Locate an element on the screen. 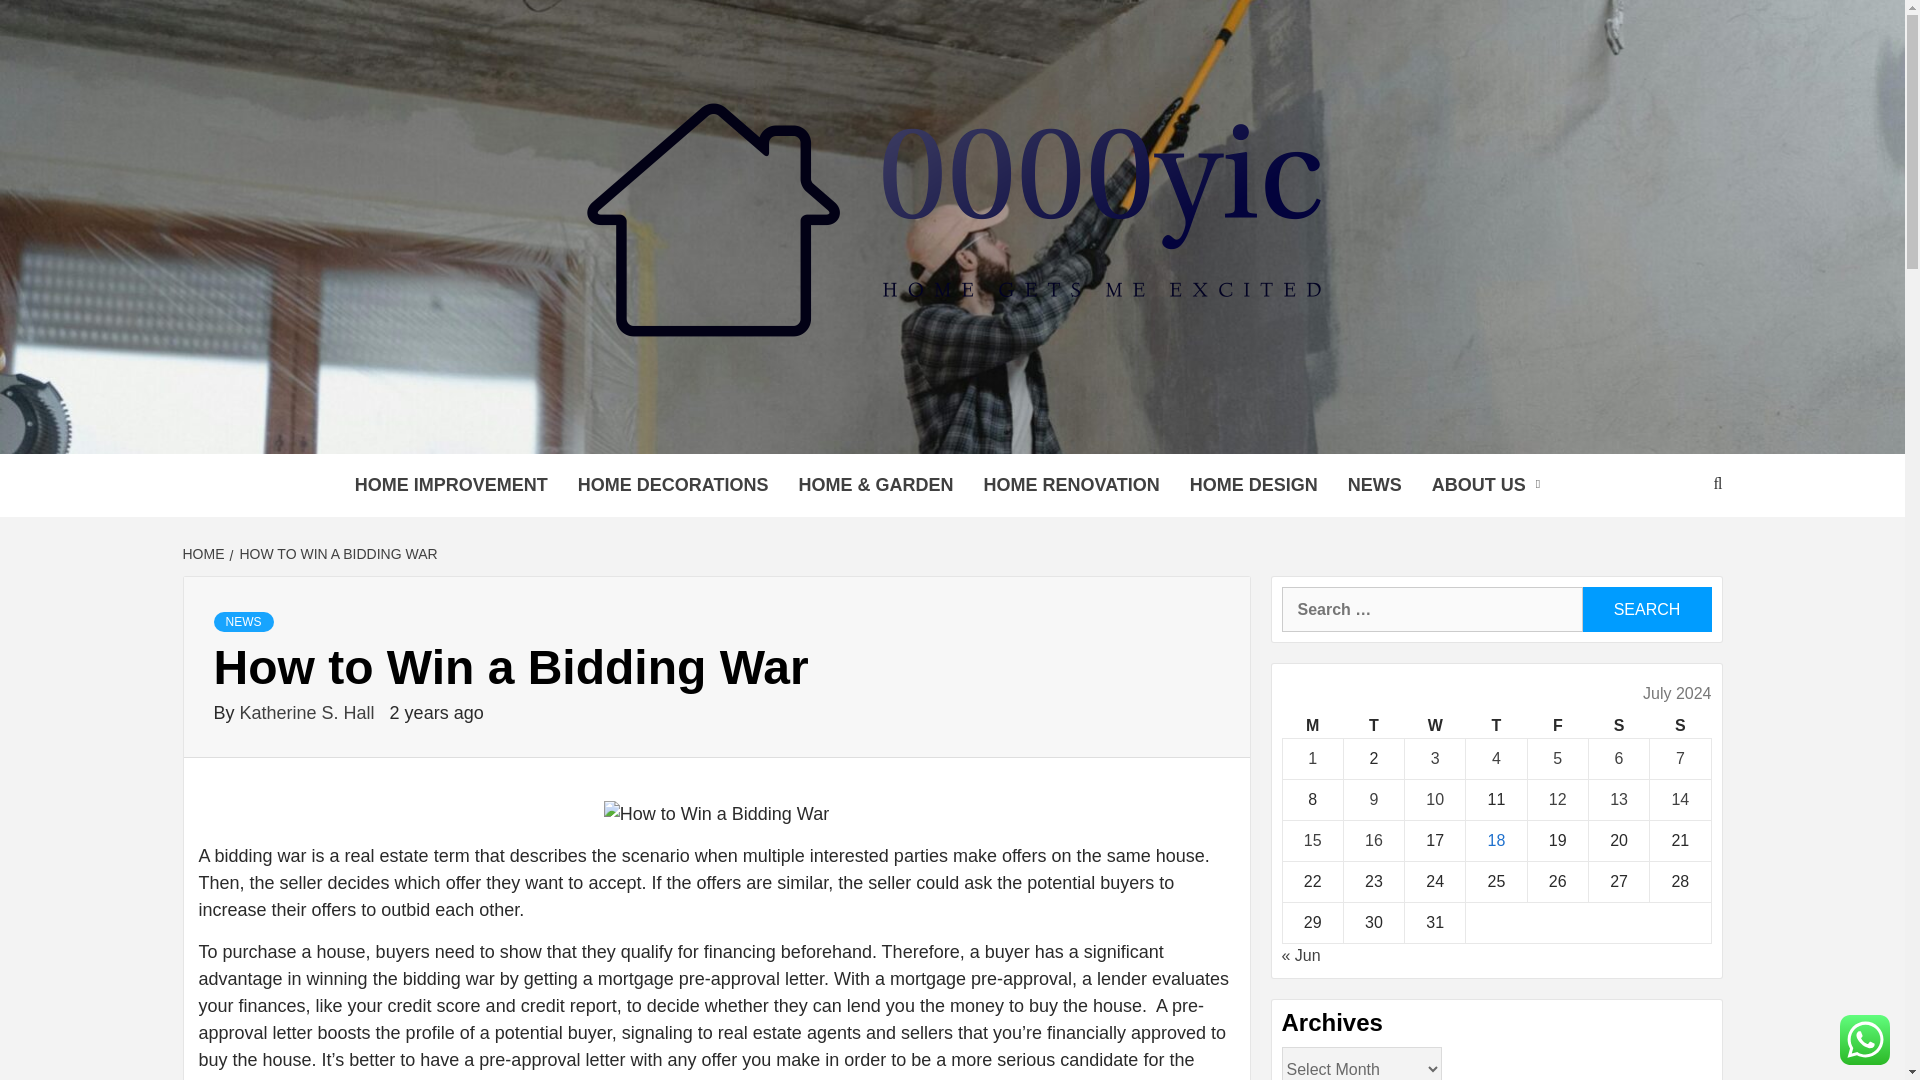 This screenshot has height=1080, width=1920. 16 is located at coordinates (1374, 840).